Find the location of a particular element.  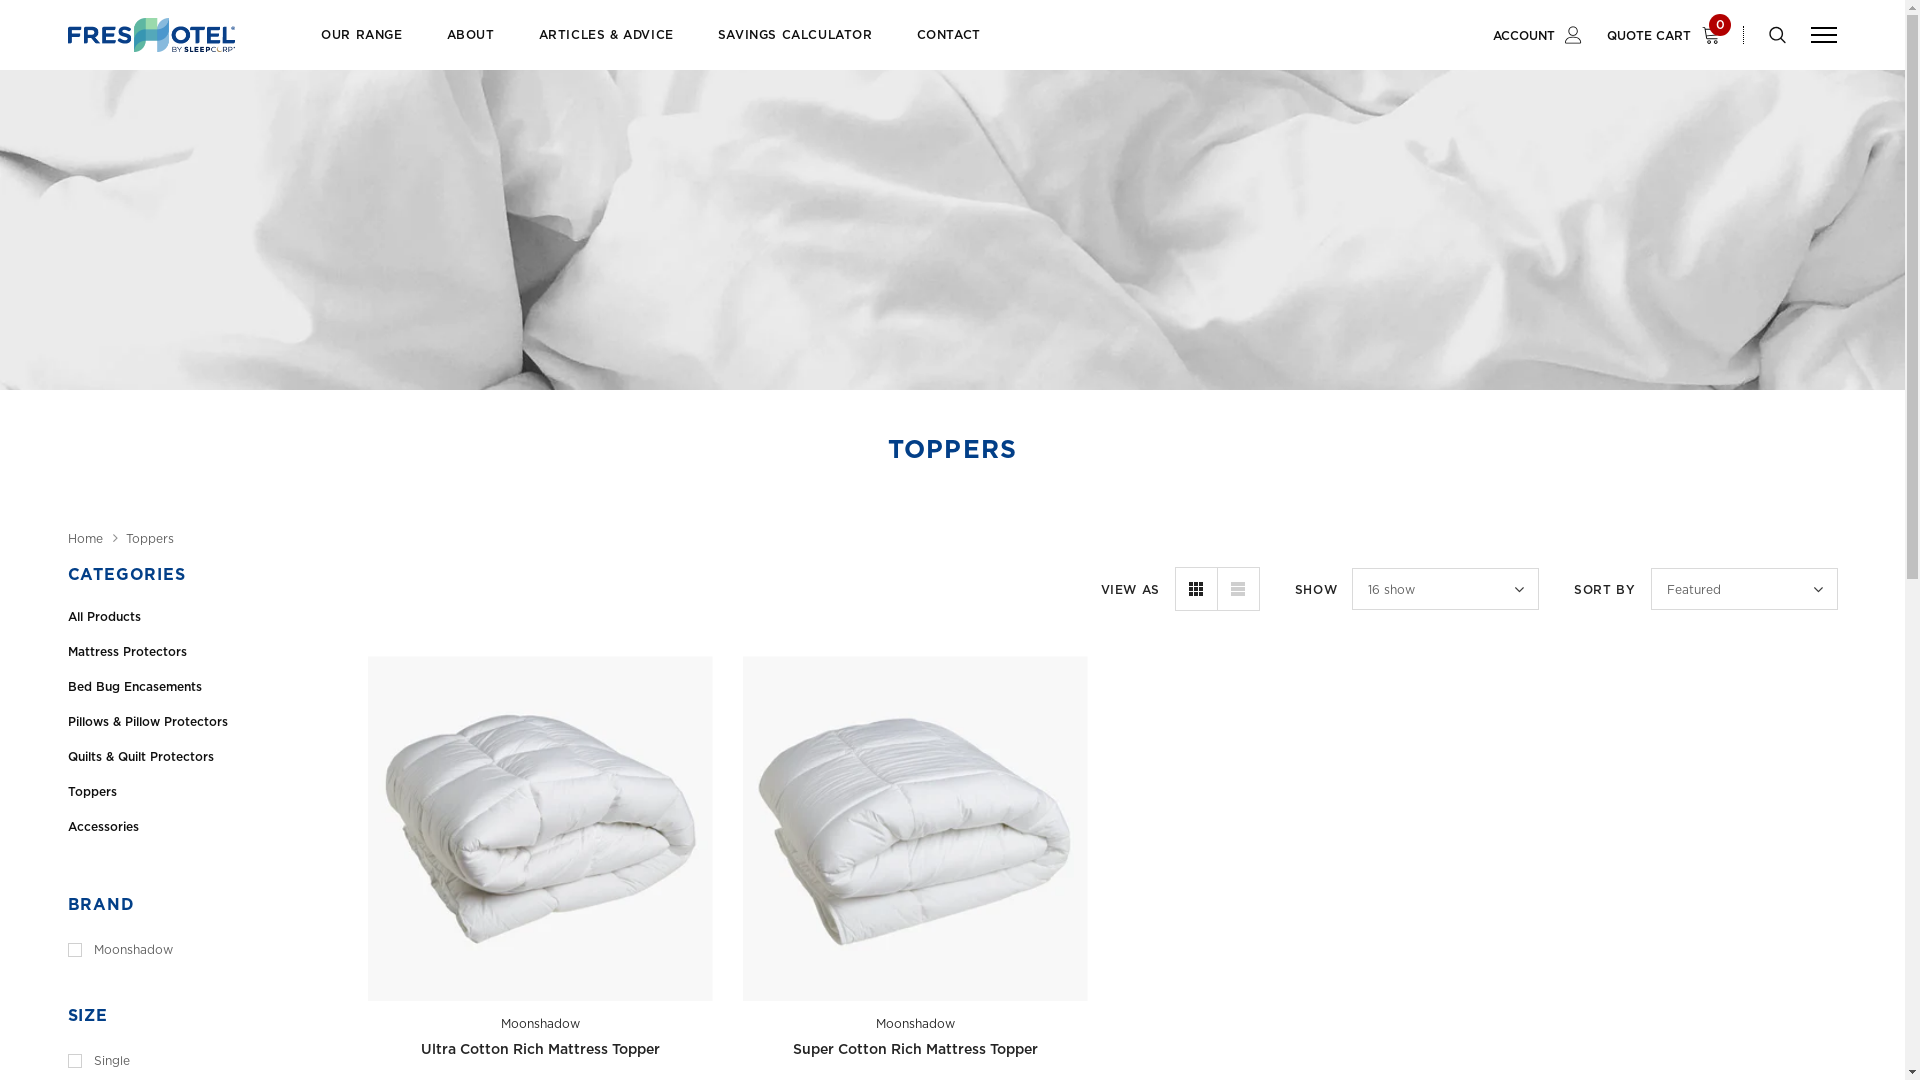

ACCOUNT is located at coordinates (1538, 35).